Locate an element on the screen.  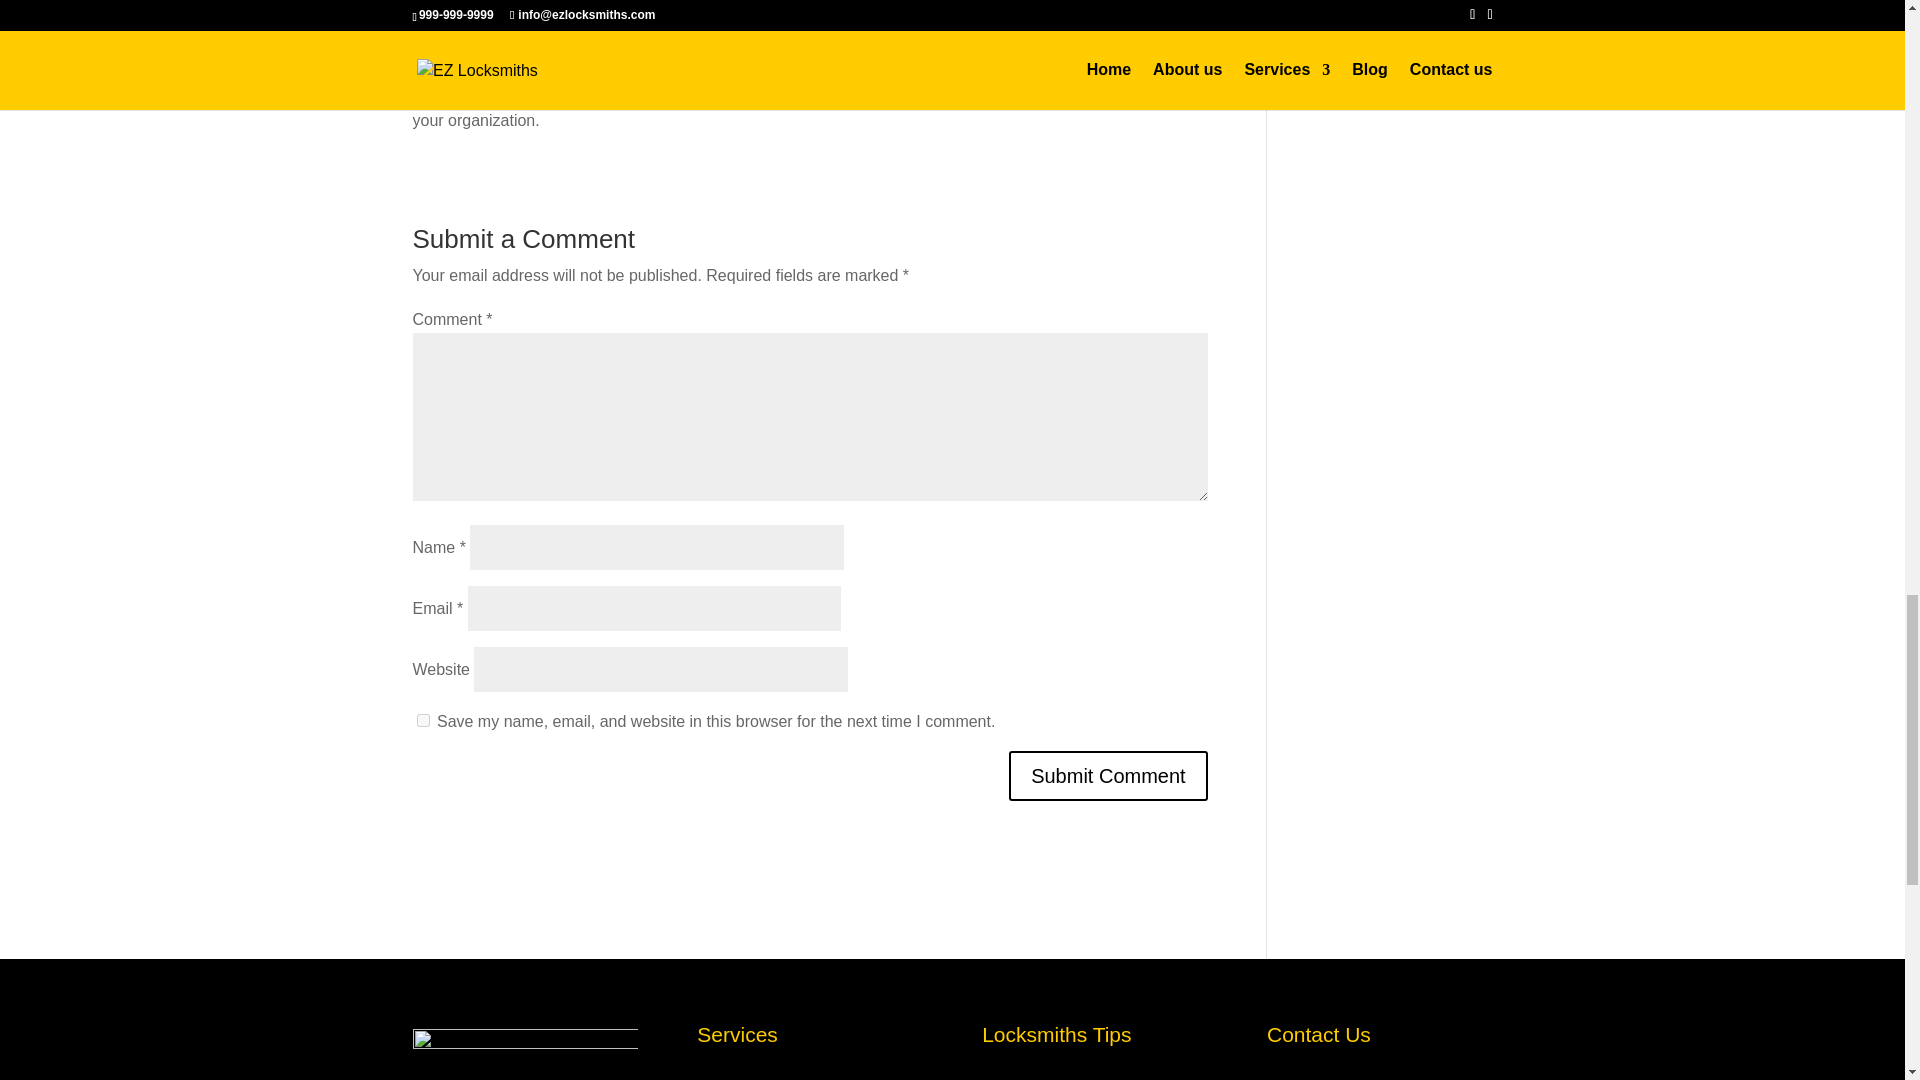
Submit Comment is located at coordinates (1108, 776).